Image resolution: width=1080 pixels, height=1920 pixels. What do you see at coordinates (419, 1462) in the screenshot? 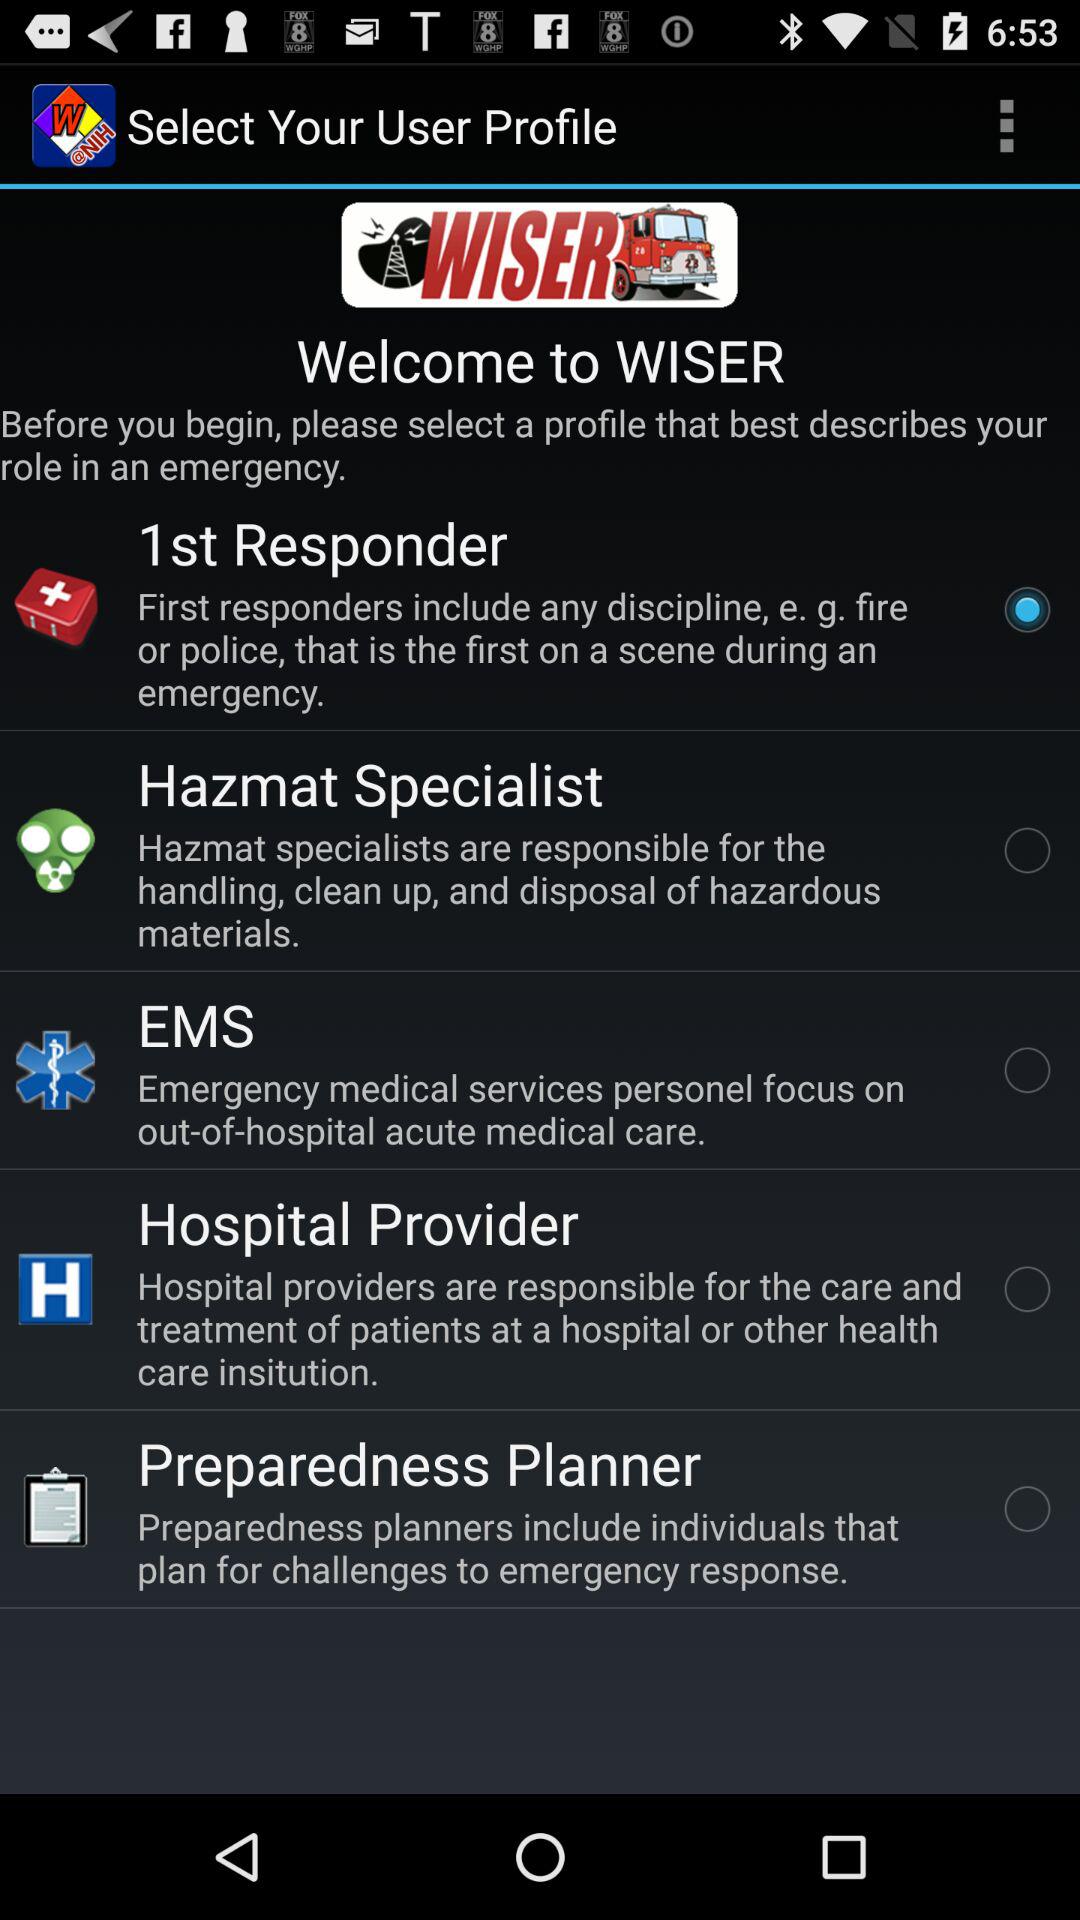
I see `select item below hospital providers are` at bounding box center [419, 1462].